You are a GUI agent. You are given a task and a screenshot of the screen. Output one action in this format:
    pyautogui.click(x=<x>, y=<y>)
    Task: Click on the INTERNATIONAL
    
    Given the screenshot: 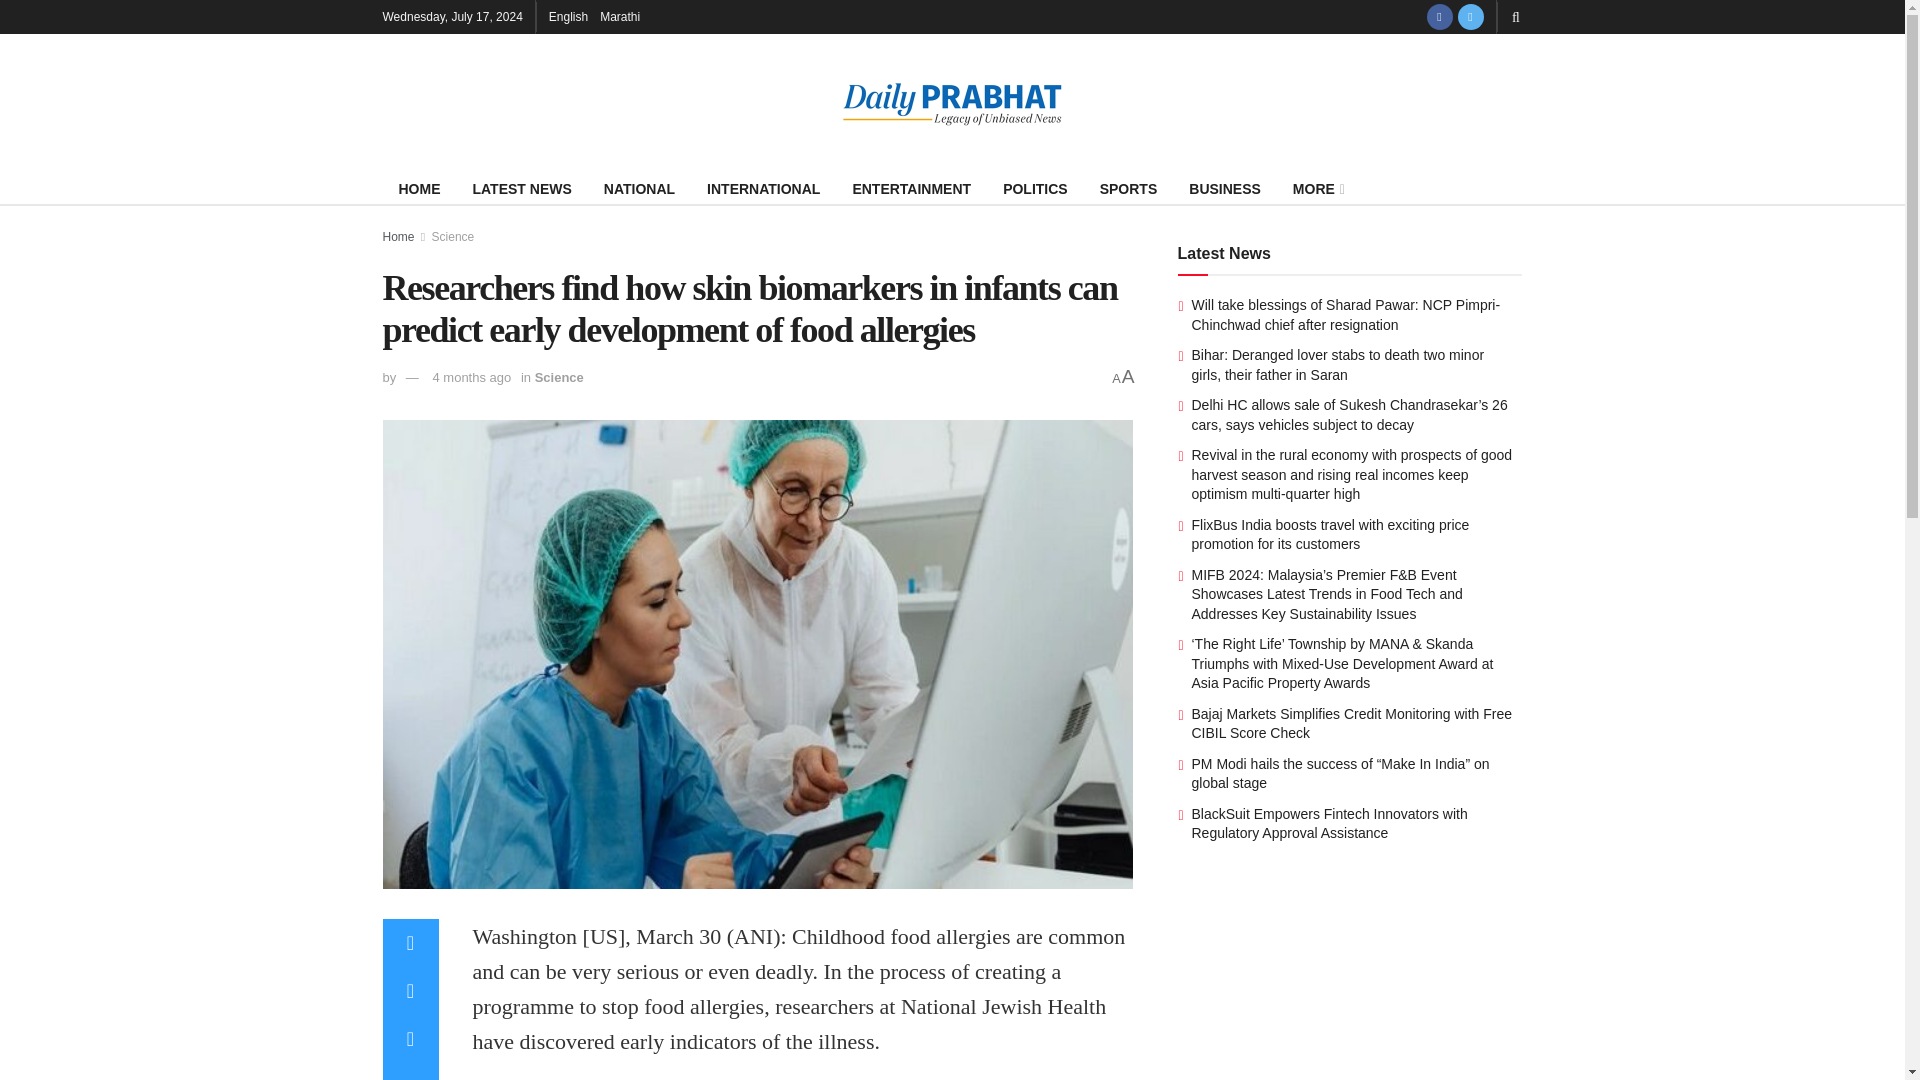 What is the action you would take?
    pyautogui.click(x=763, y=188)
    